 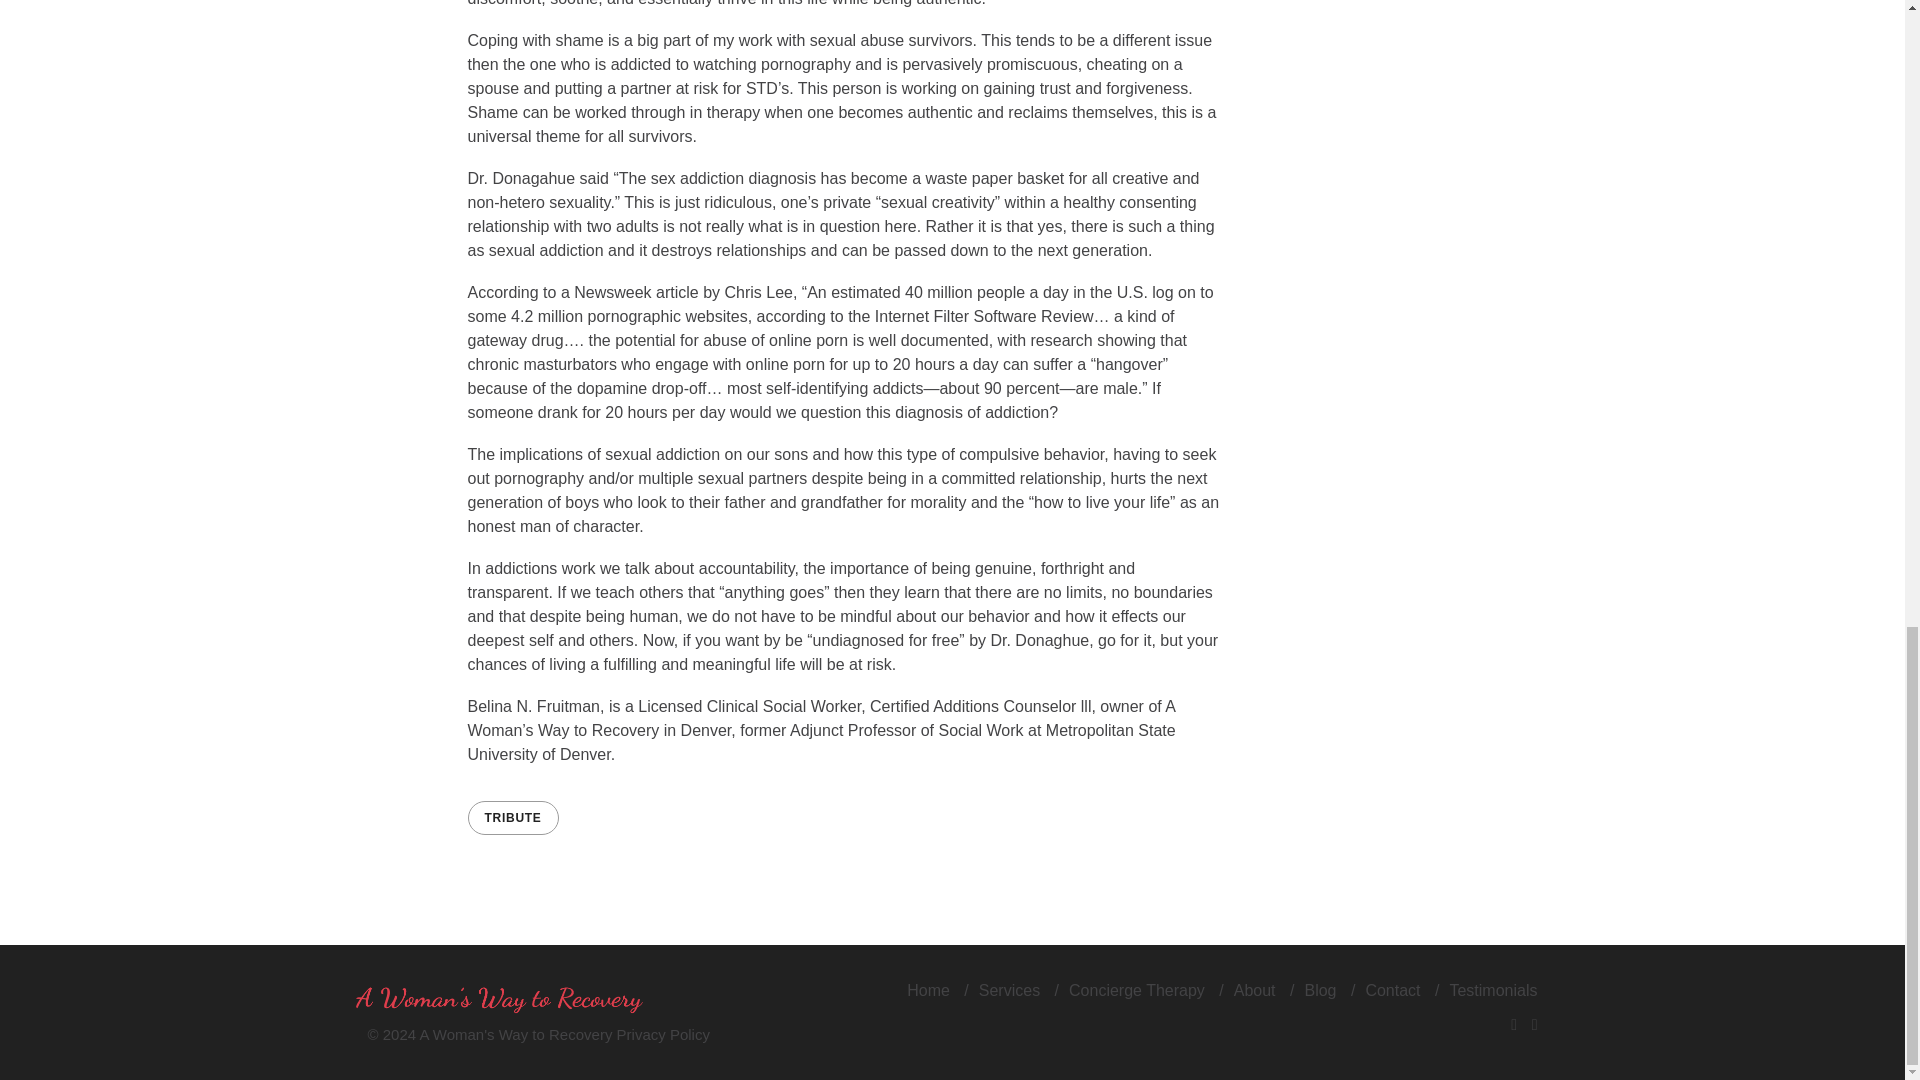 What do you see at coordinates (1320, 990) in the screenshot?
I see `Blog` at bounding box center [1320, 990].